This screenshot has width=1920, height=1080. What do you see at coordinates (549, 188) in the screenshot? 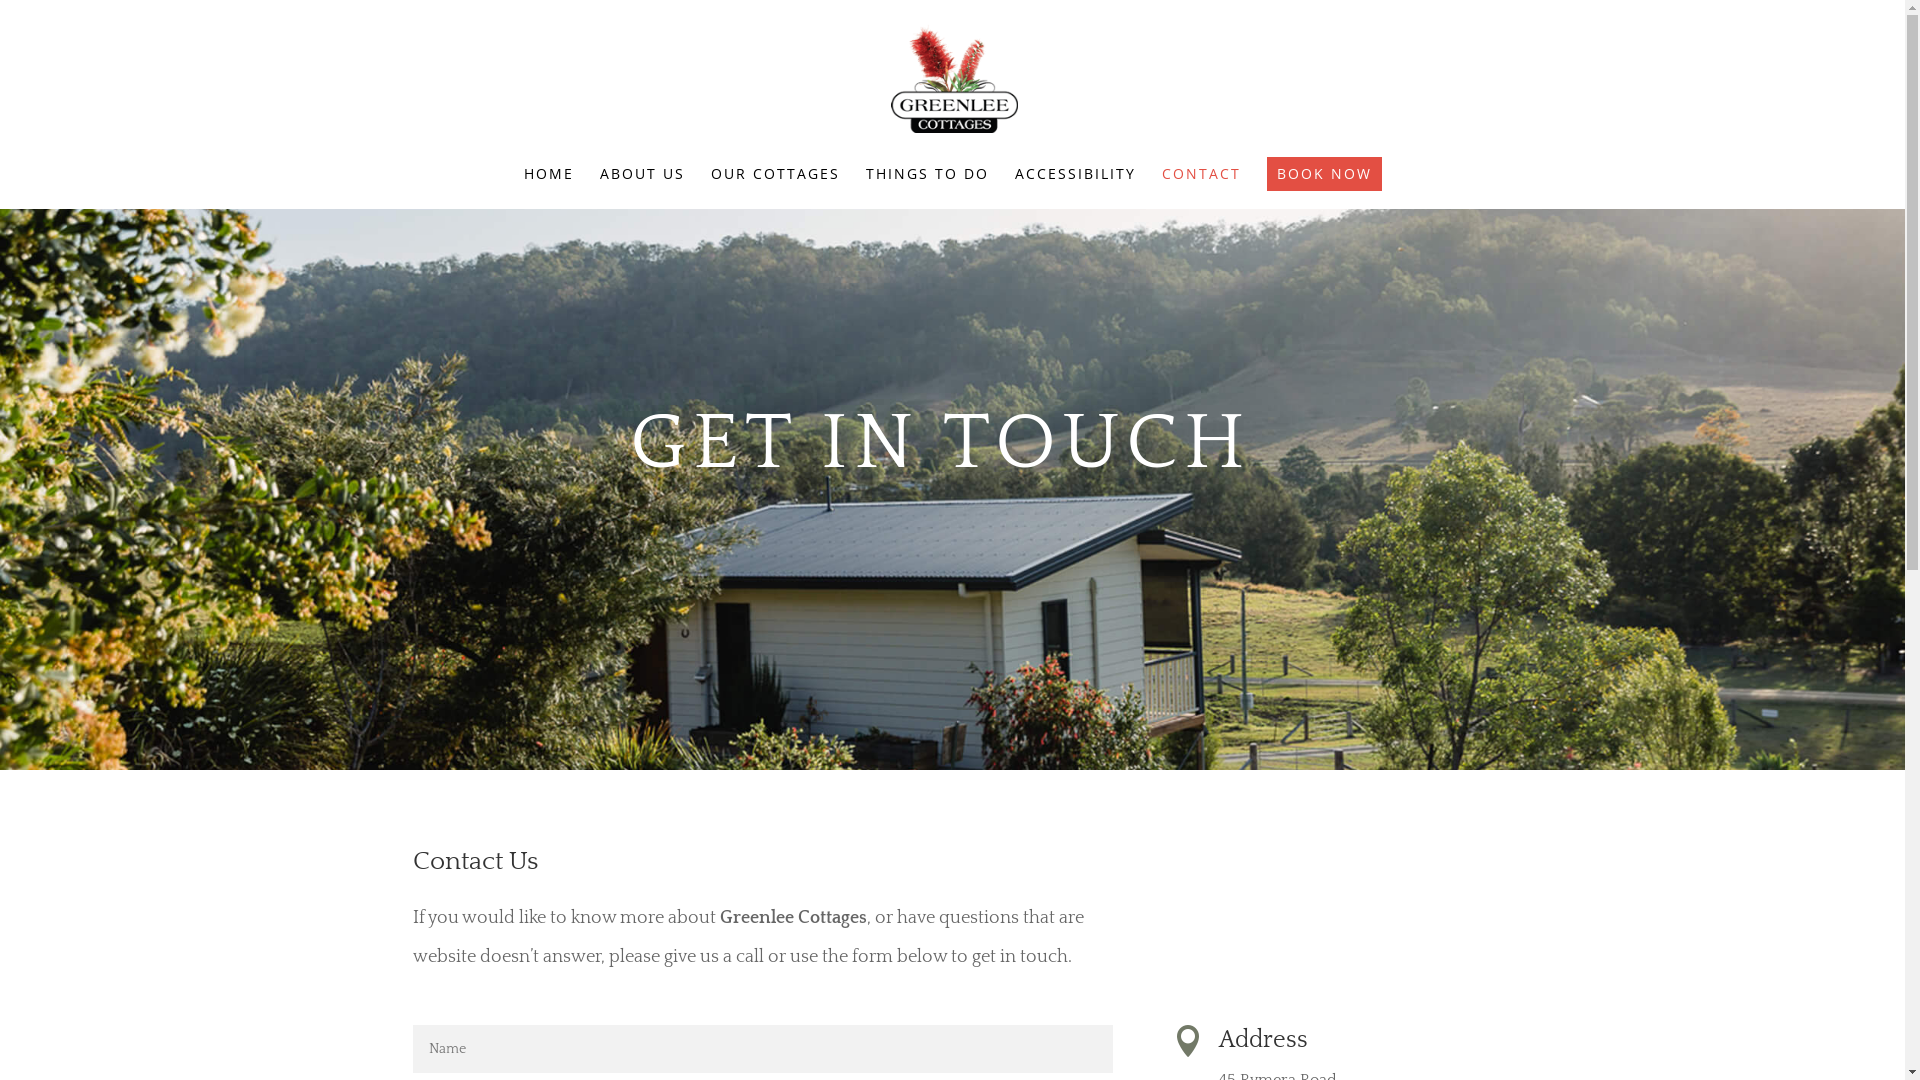
I see `HOME` at bounding box center [549, 188].